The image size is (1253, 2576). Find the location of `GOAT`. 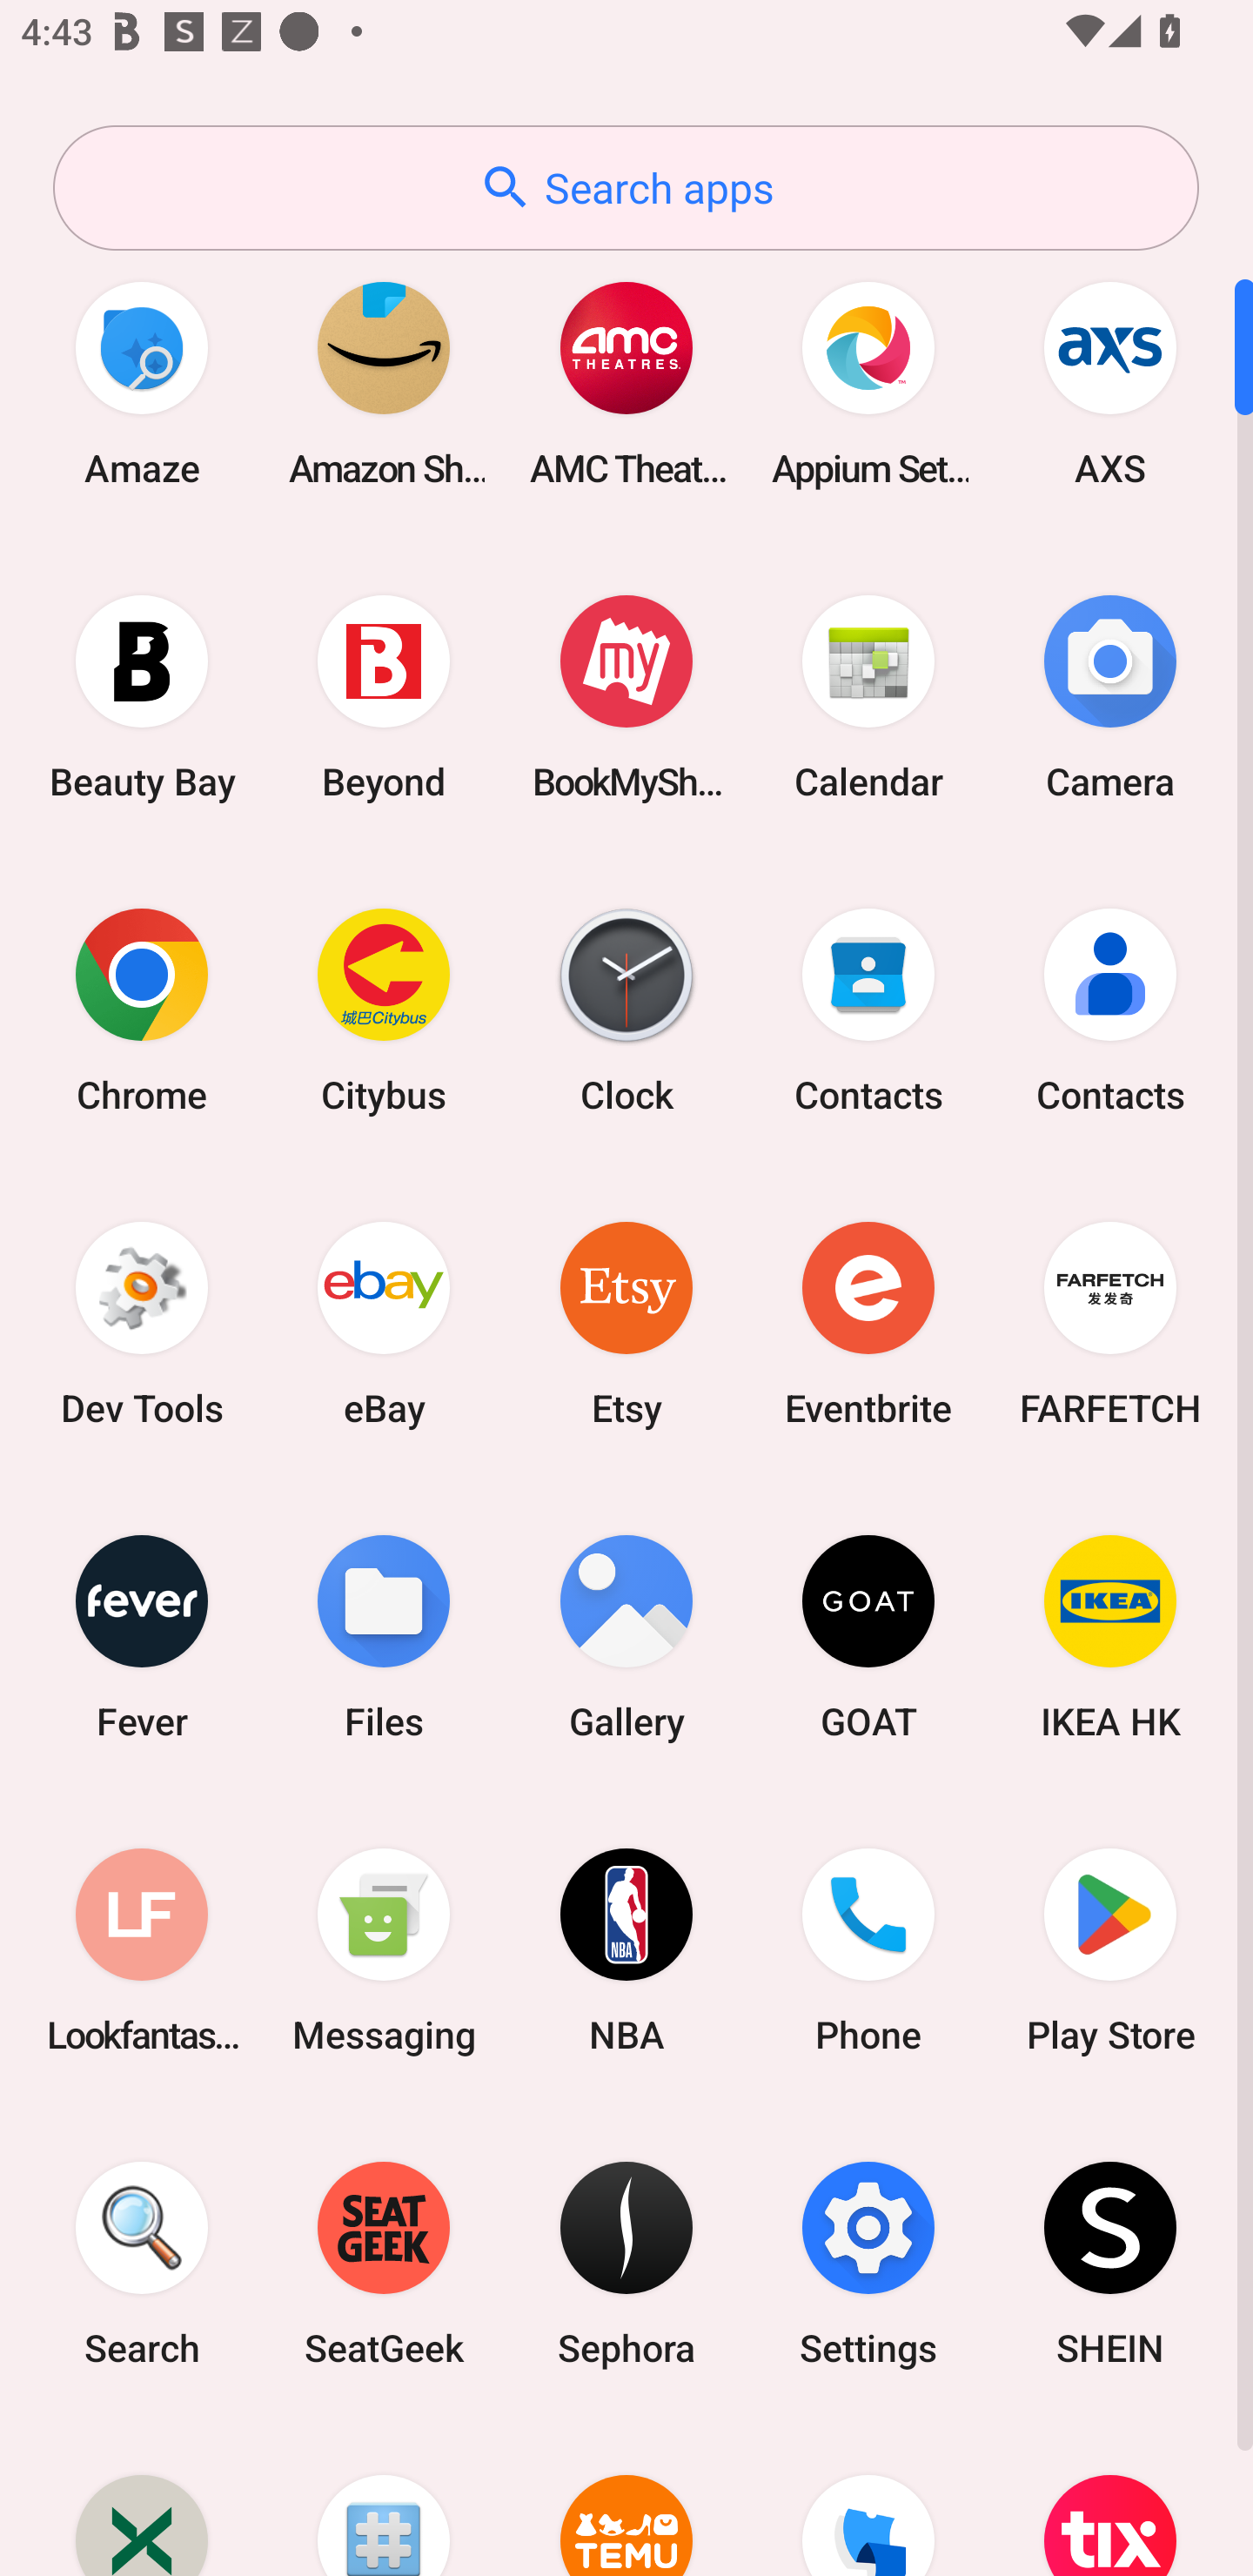

GOAT is located at coordinates (868, 1636).